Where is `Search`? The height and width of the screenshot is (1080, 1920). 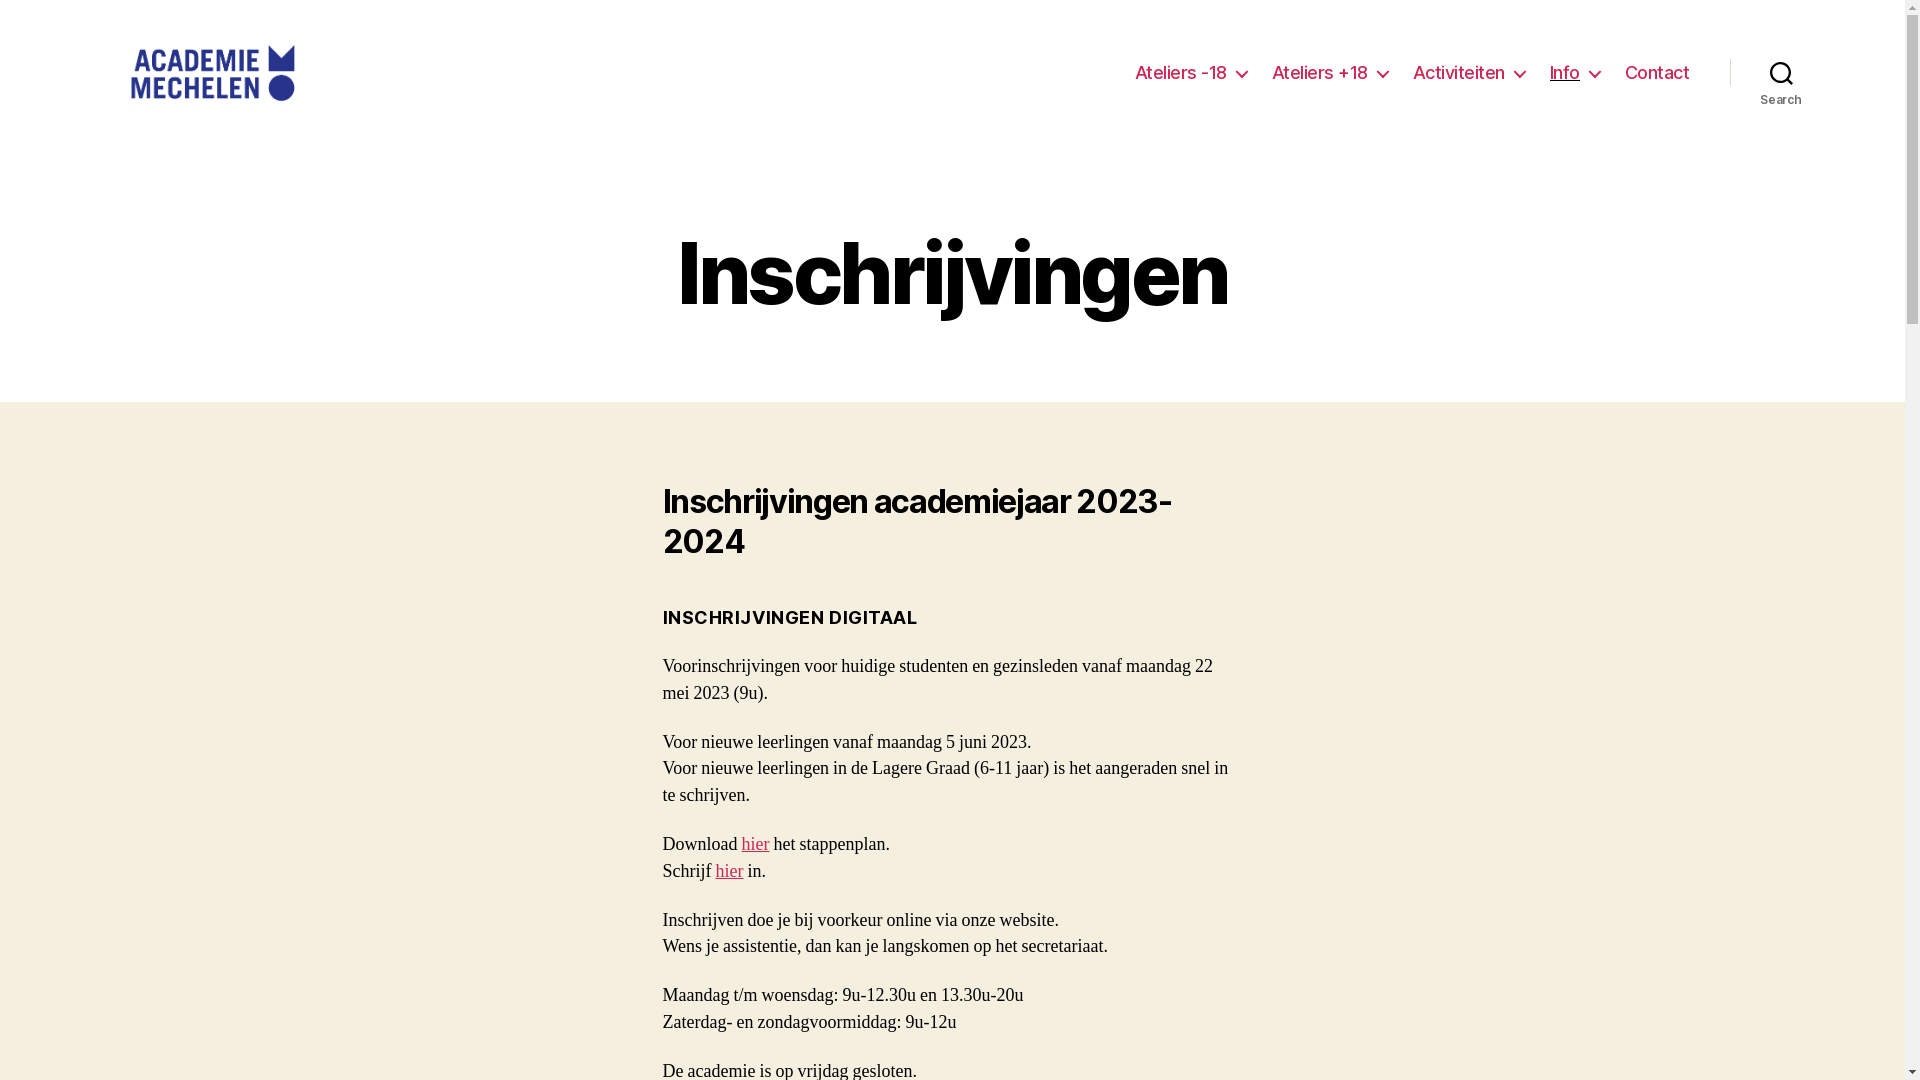
Search is located at coordinates (1782, 73).